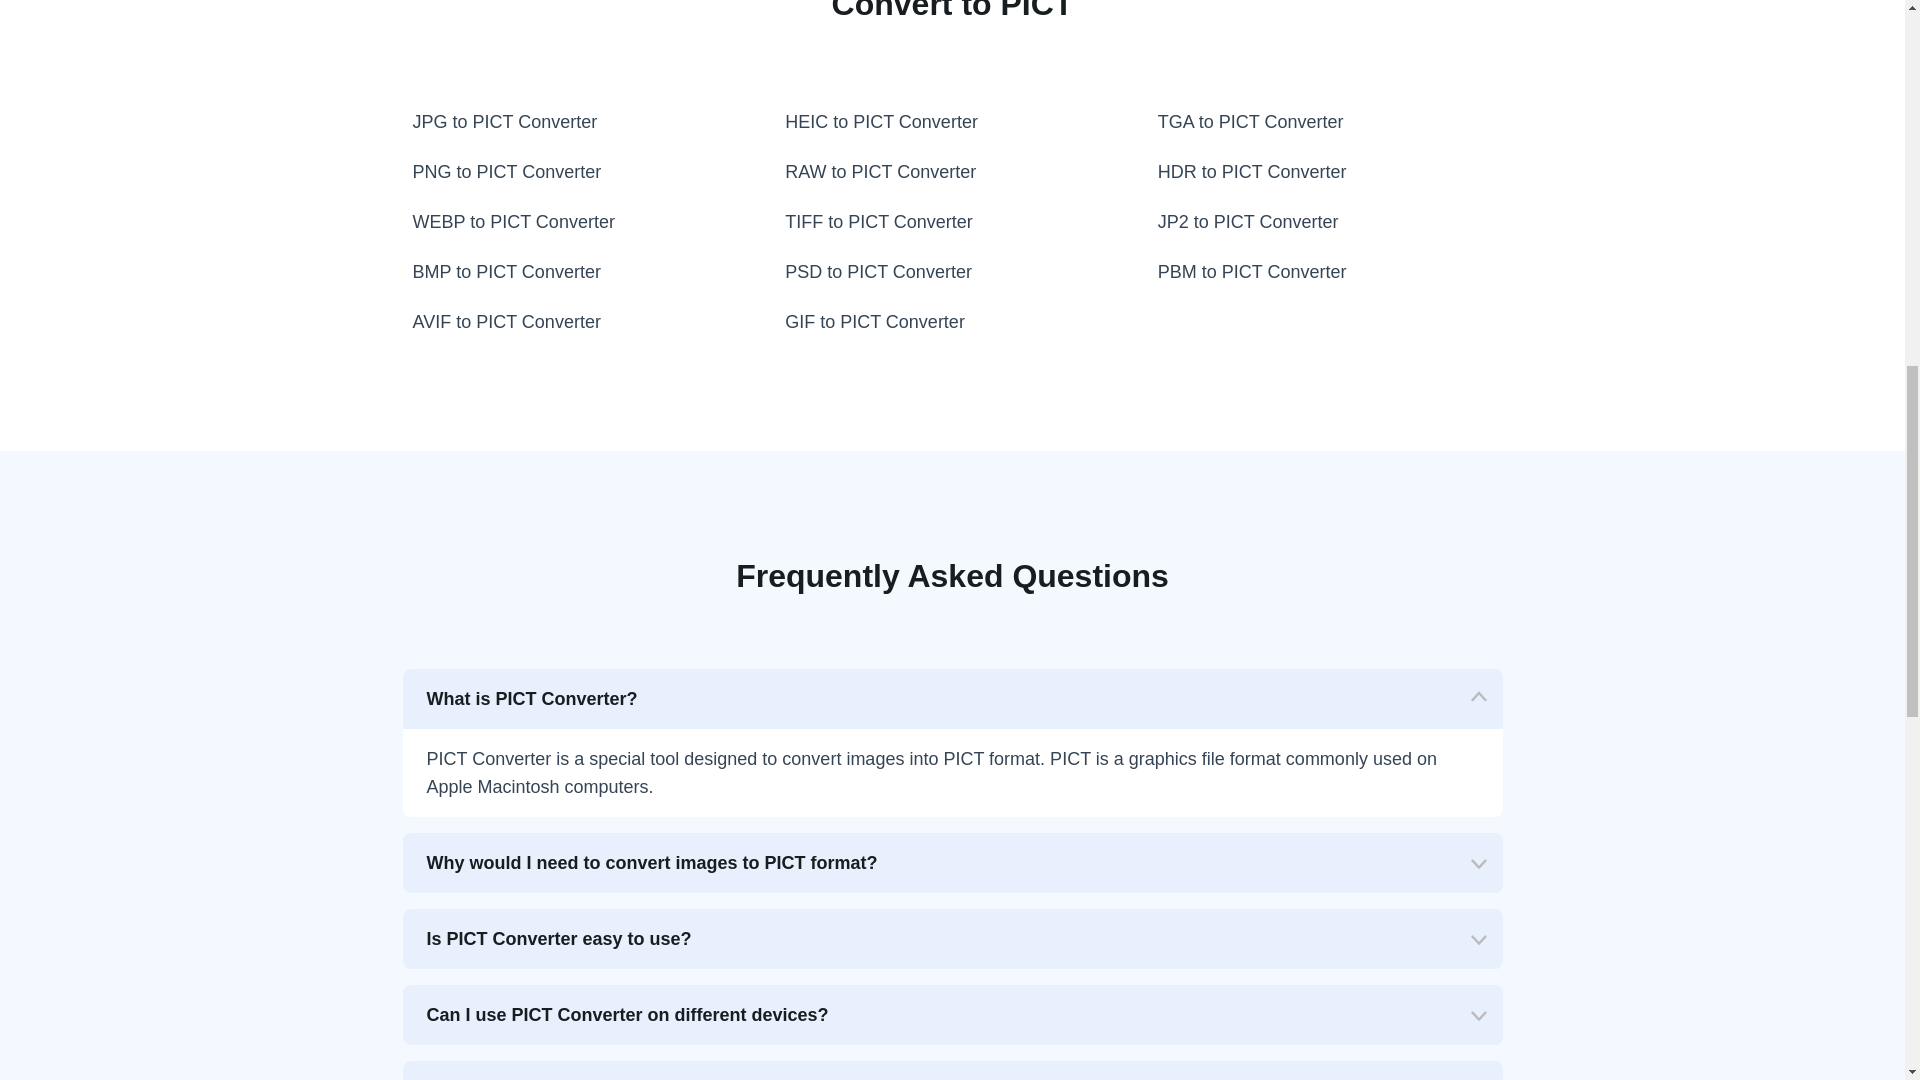 Image resolution: width=1920 pixels, height=1080 pixels. I want to click on RAW to PICT Converter, so click(952, 171).